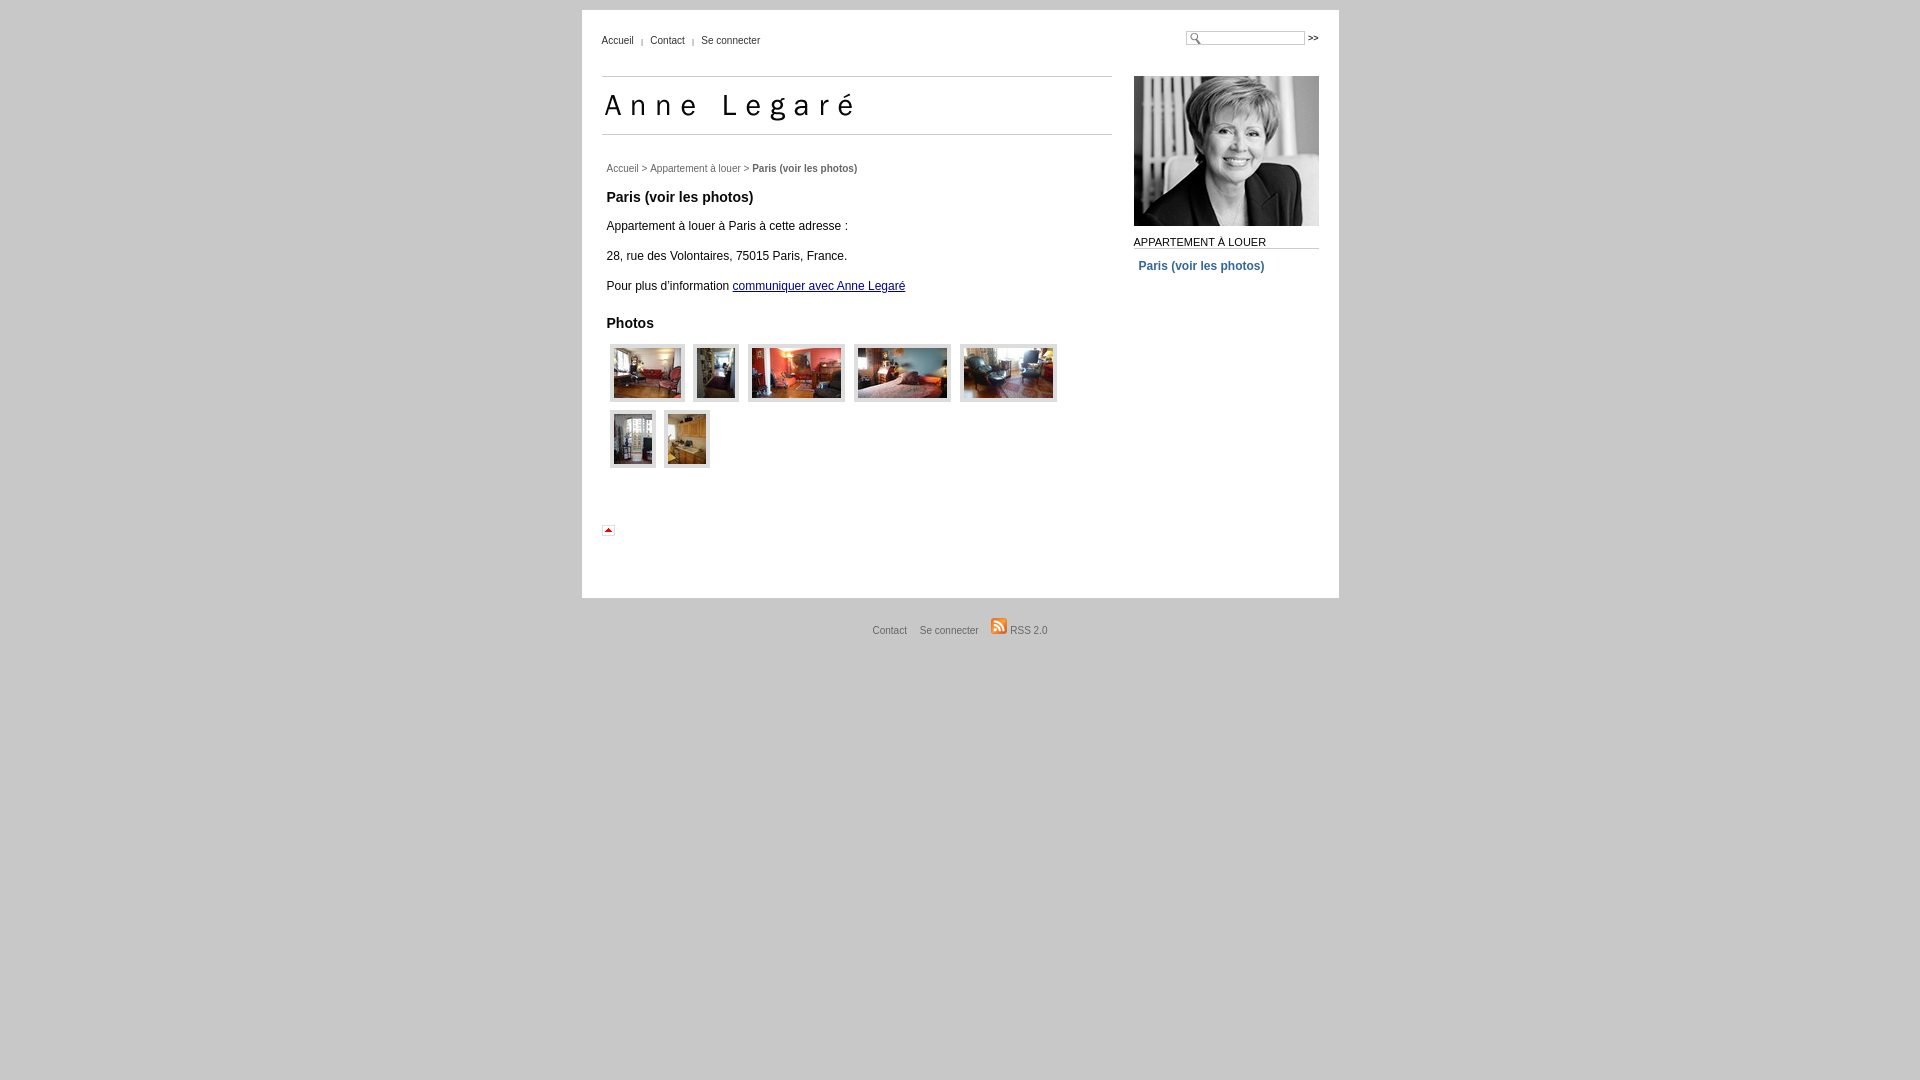 The image size is (1920, 1080). What do you see at coordinates (1019, 630) in the screenshot?
I see ` RSS 2.0` at bounding box center [1019, 630].